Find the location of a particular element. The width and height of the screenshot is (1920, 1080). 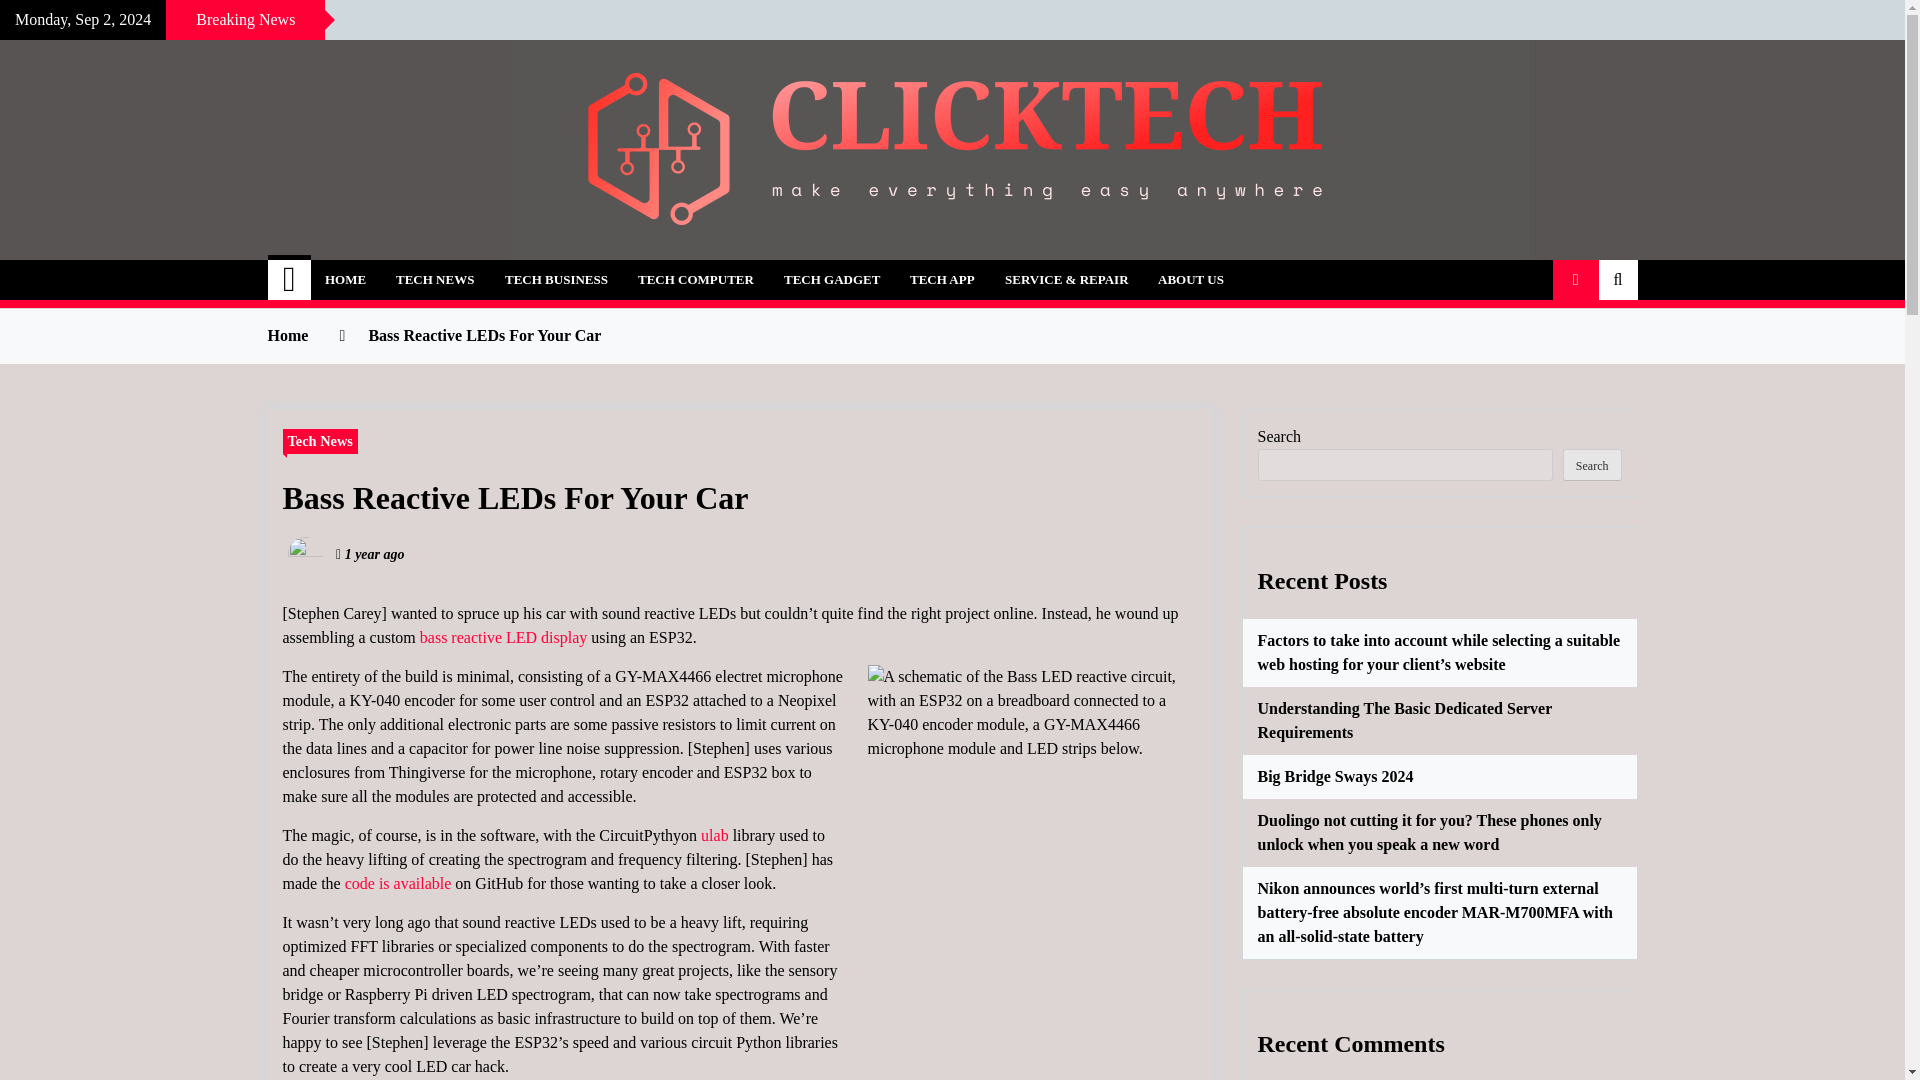

TECH COMPUTER is located at coordinates (696, 280).